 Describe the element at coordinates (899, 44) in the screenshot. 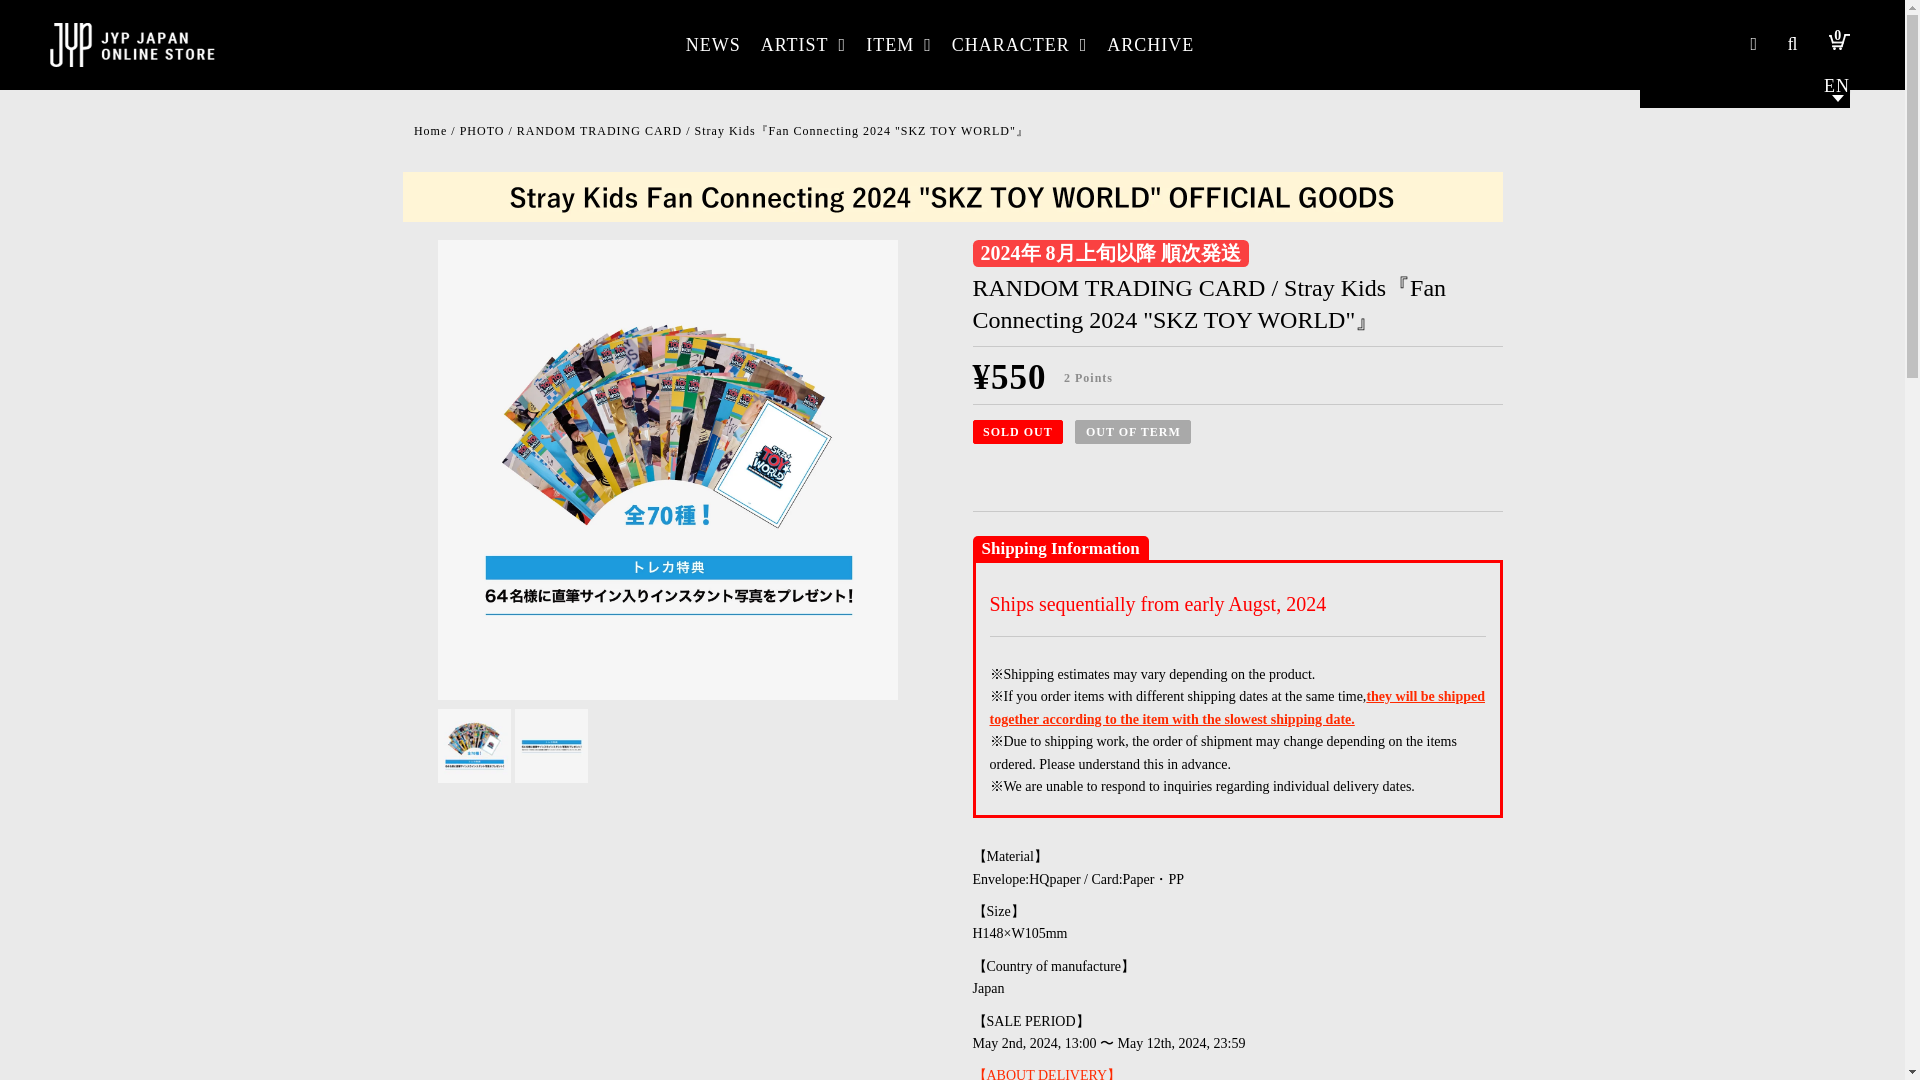

I see `ITEM` at that location.